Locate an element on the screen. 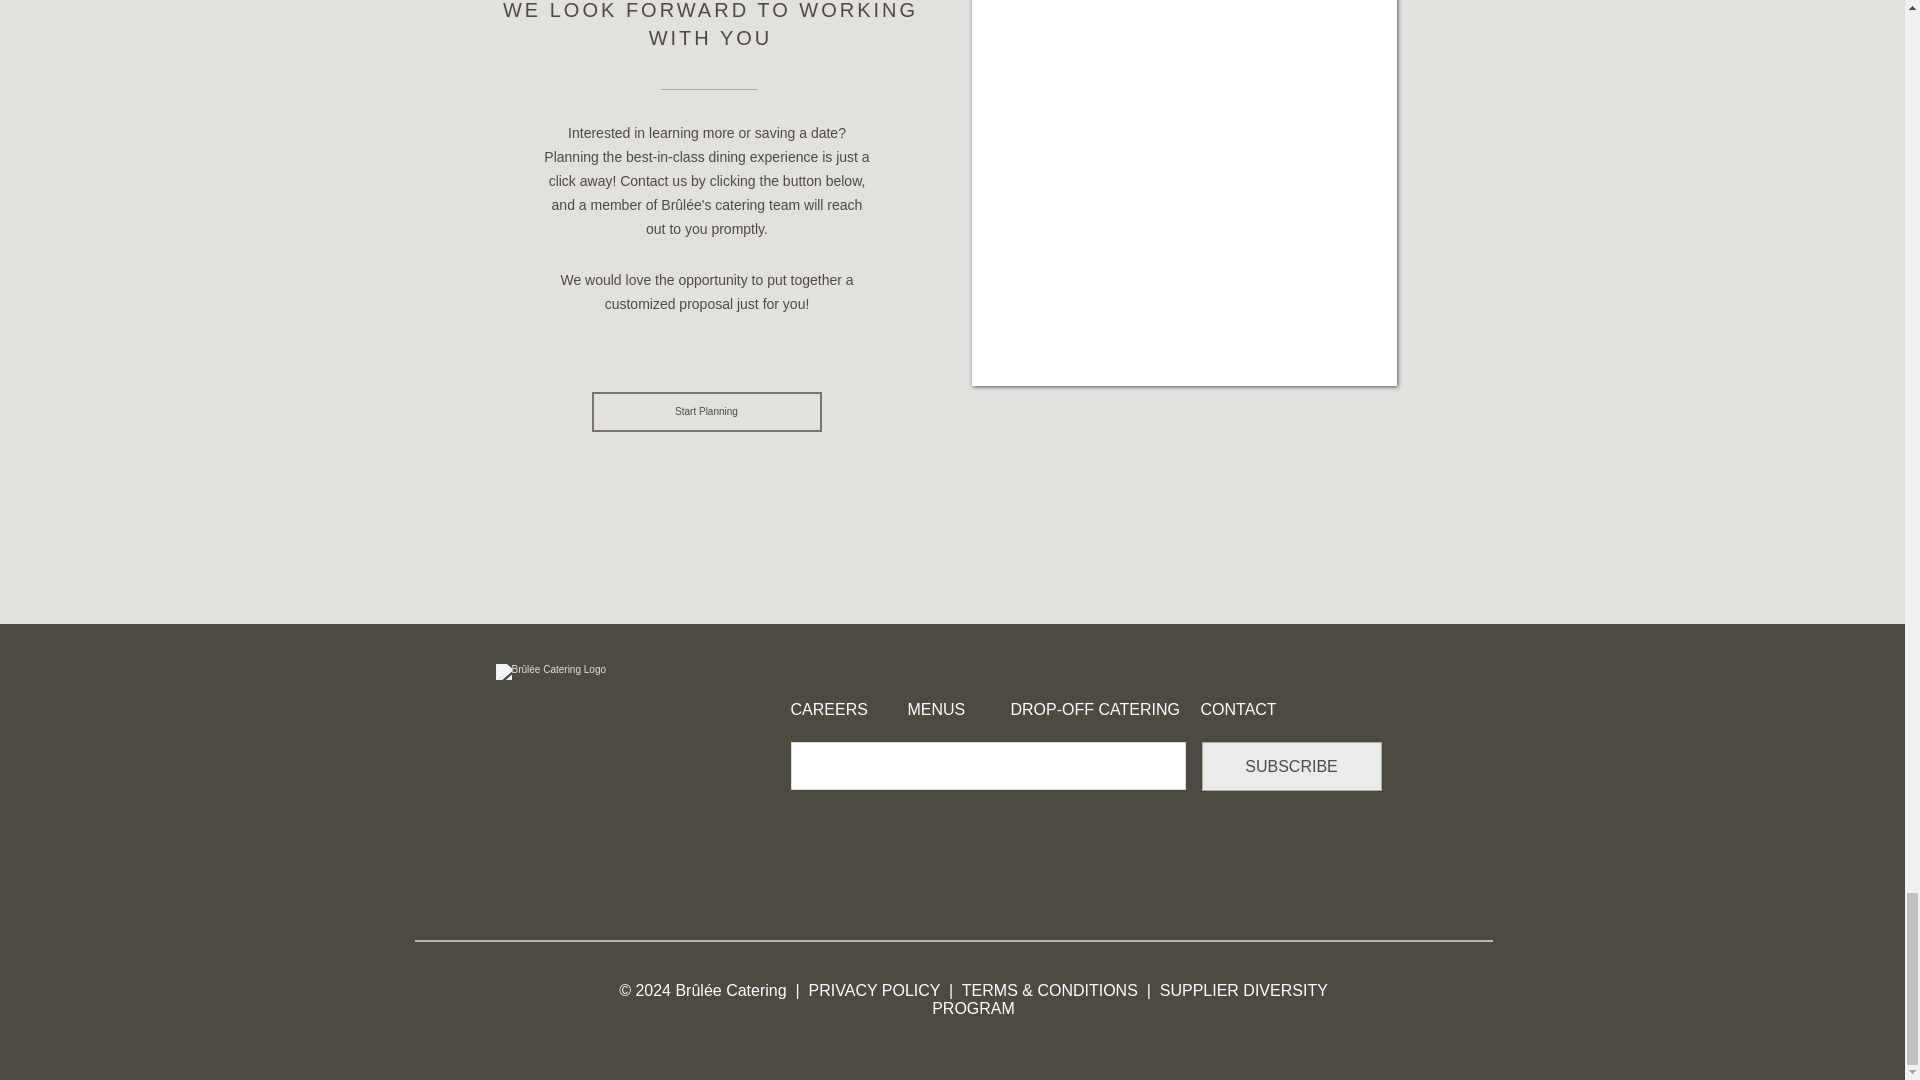 The height and width of the screenshot is (1080, 1920). MENUS is located at coordinates (966, 710).